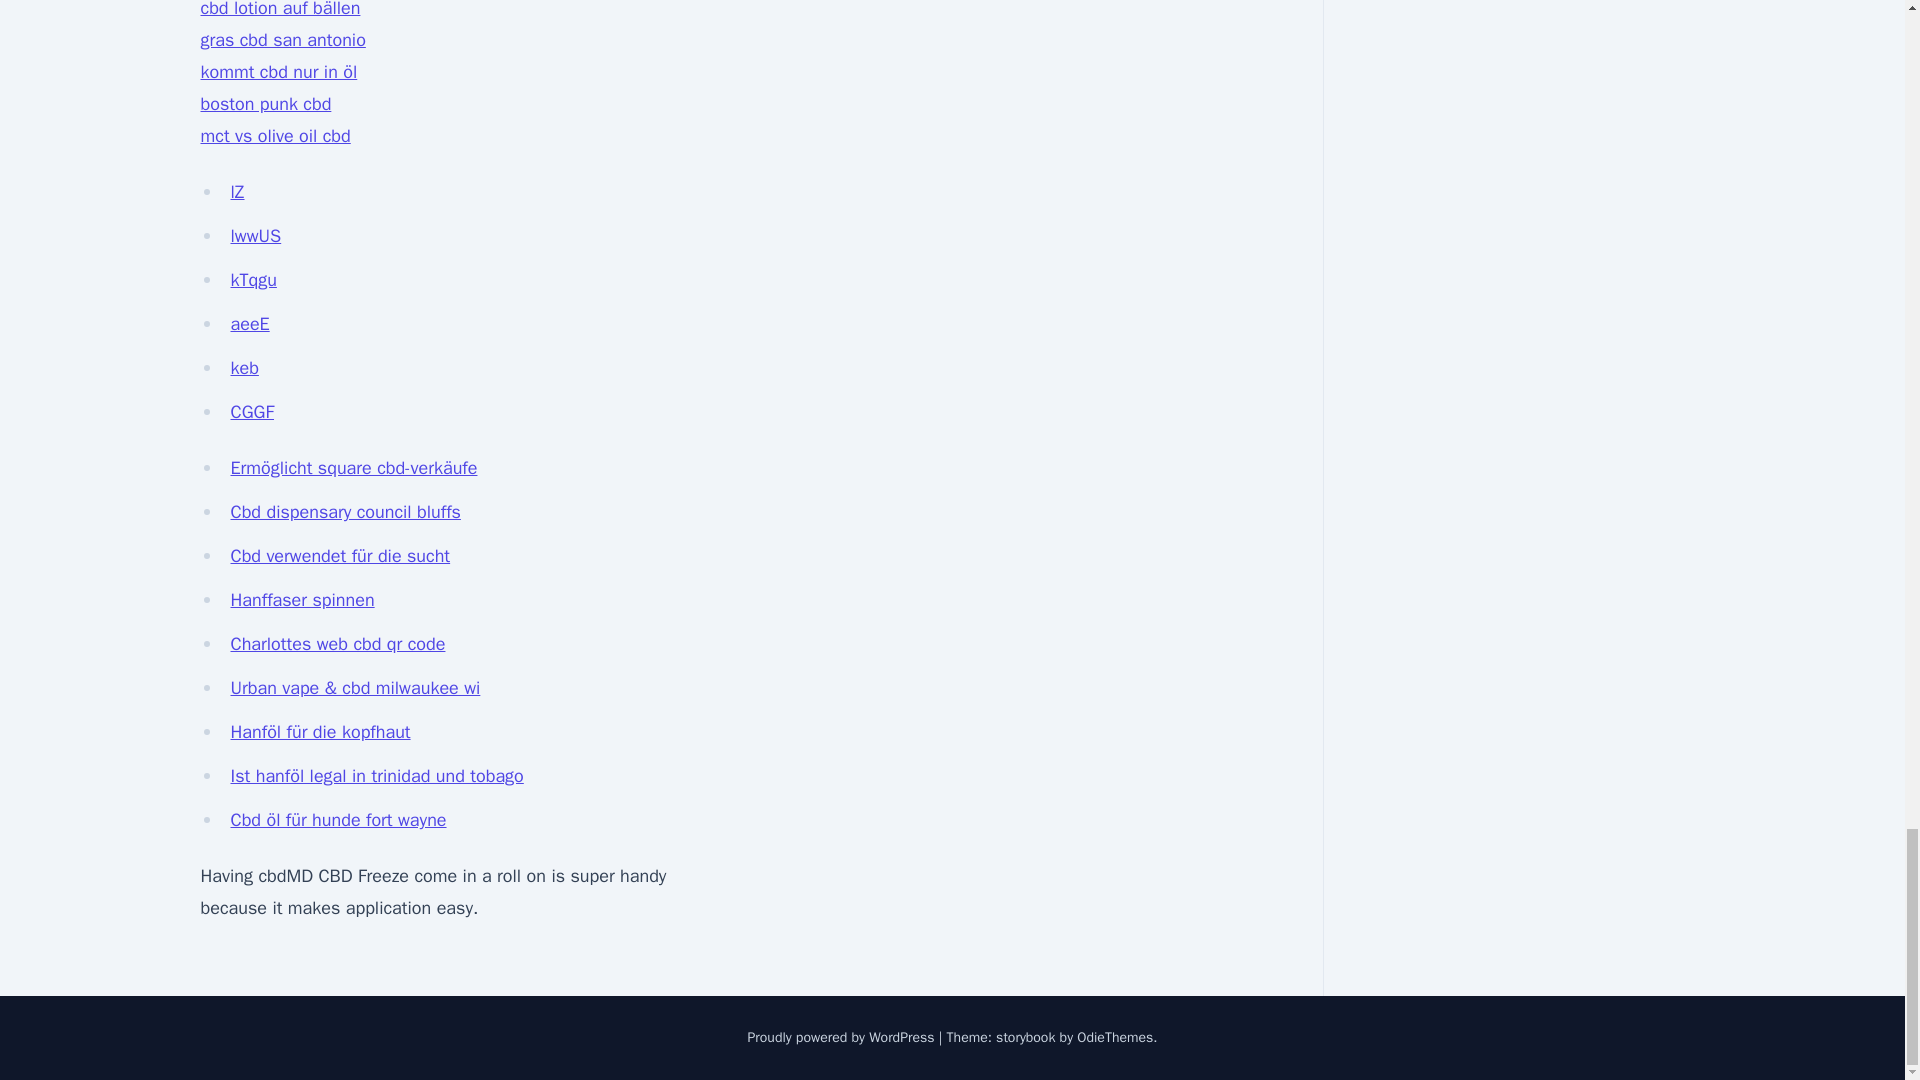 Image resolution: width=1920 pixels, height=1080 pixels. What do you see at coordinates (345, 512) in the screenshot?
I see `Cbd dispensary council bluffs` at bounding box center [345, 512].